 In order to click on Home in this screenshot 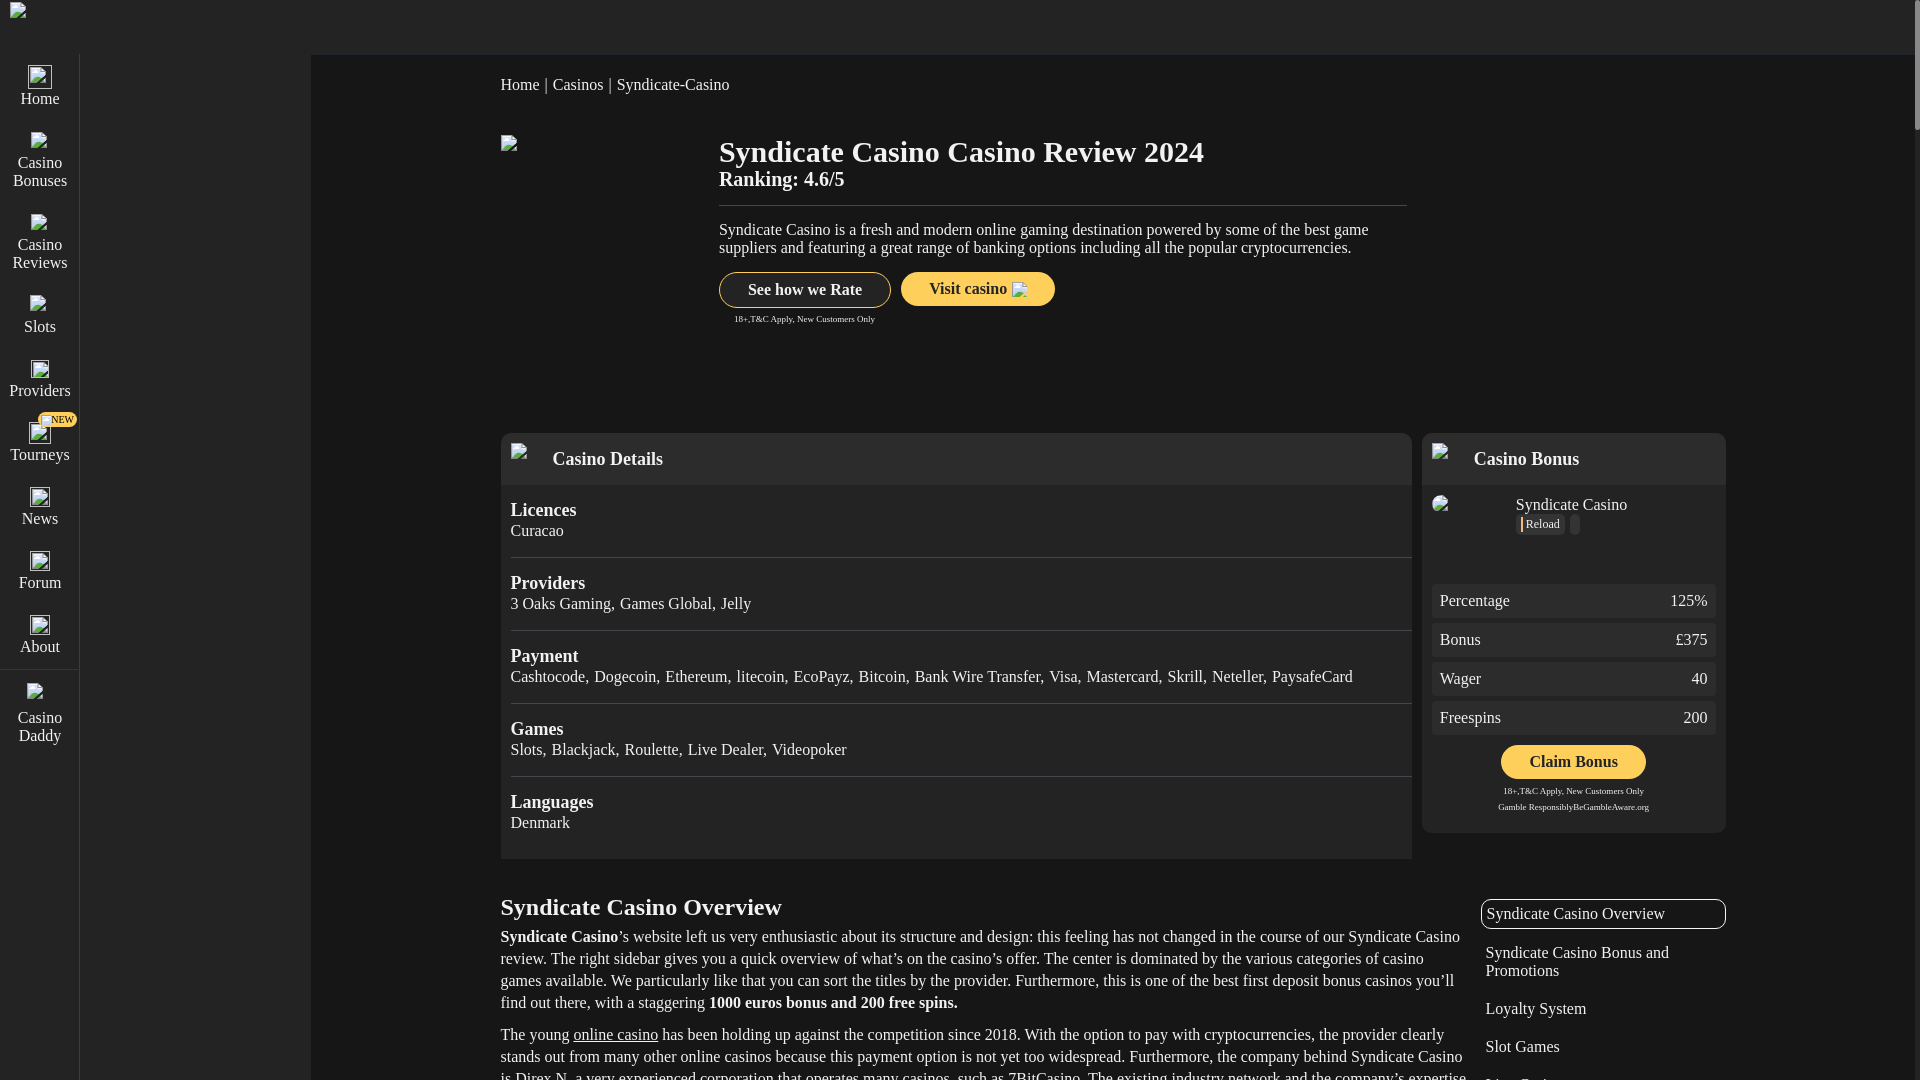, I will do `click(40, 86)`.